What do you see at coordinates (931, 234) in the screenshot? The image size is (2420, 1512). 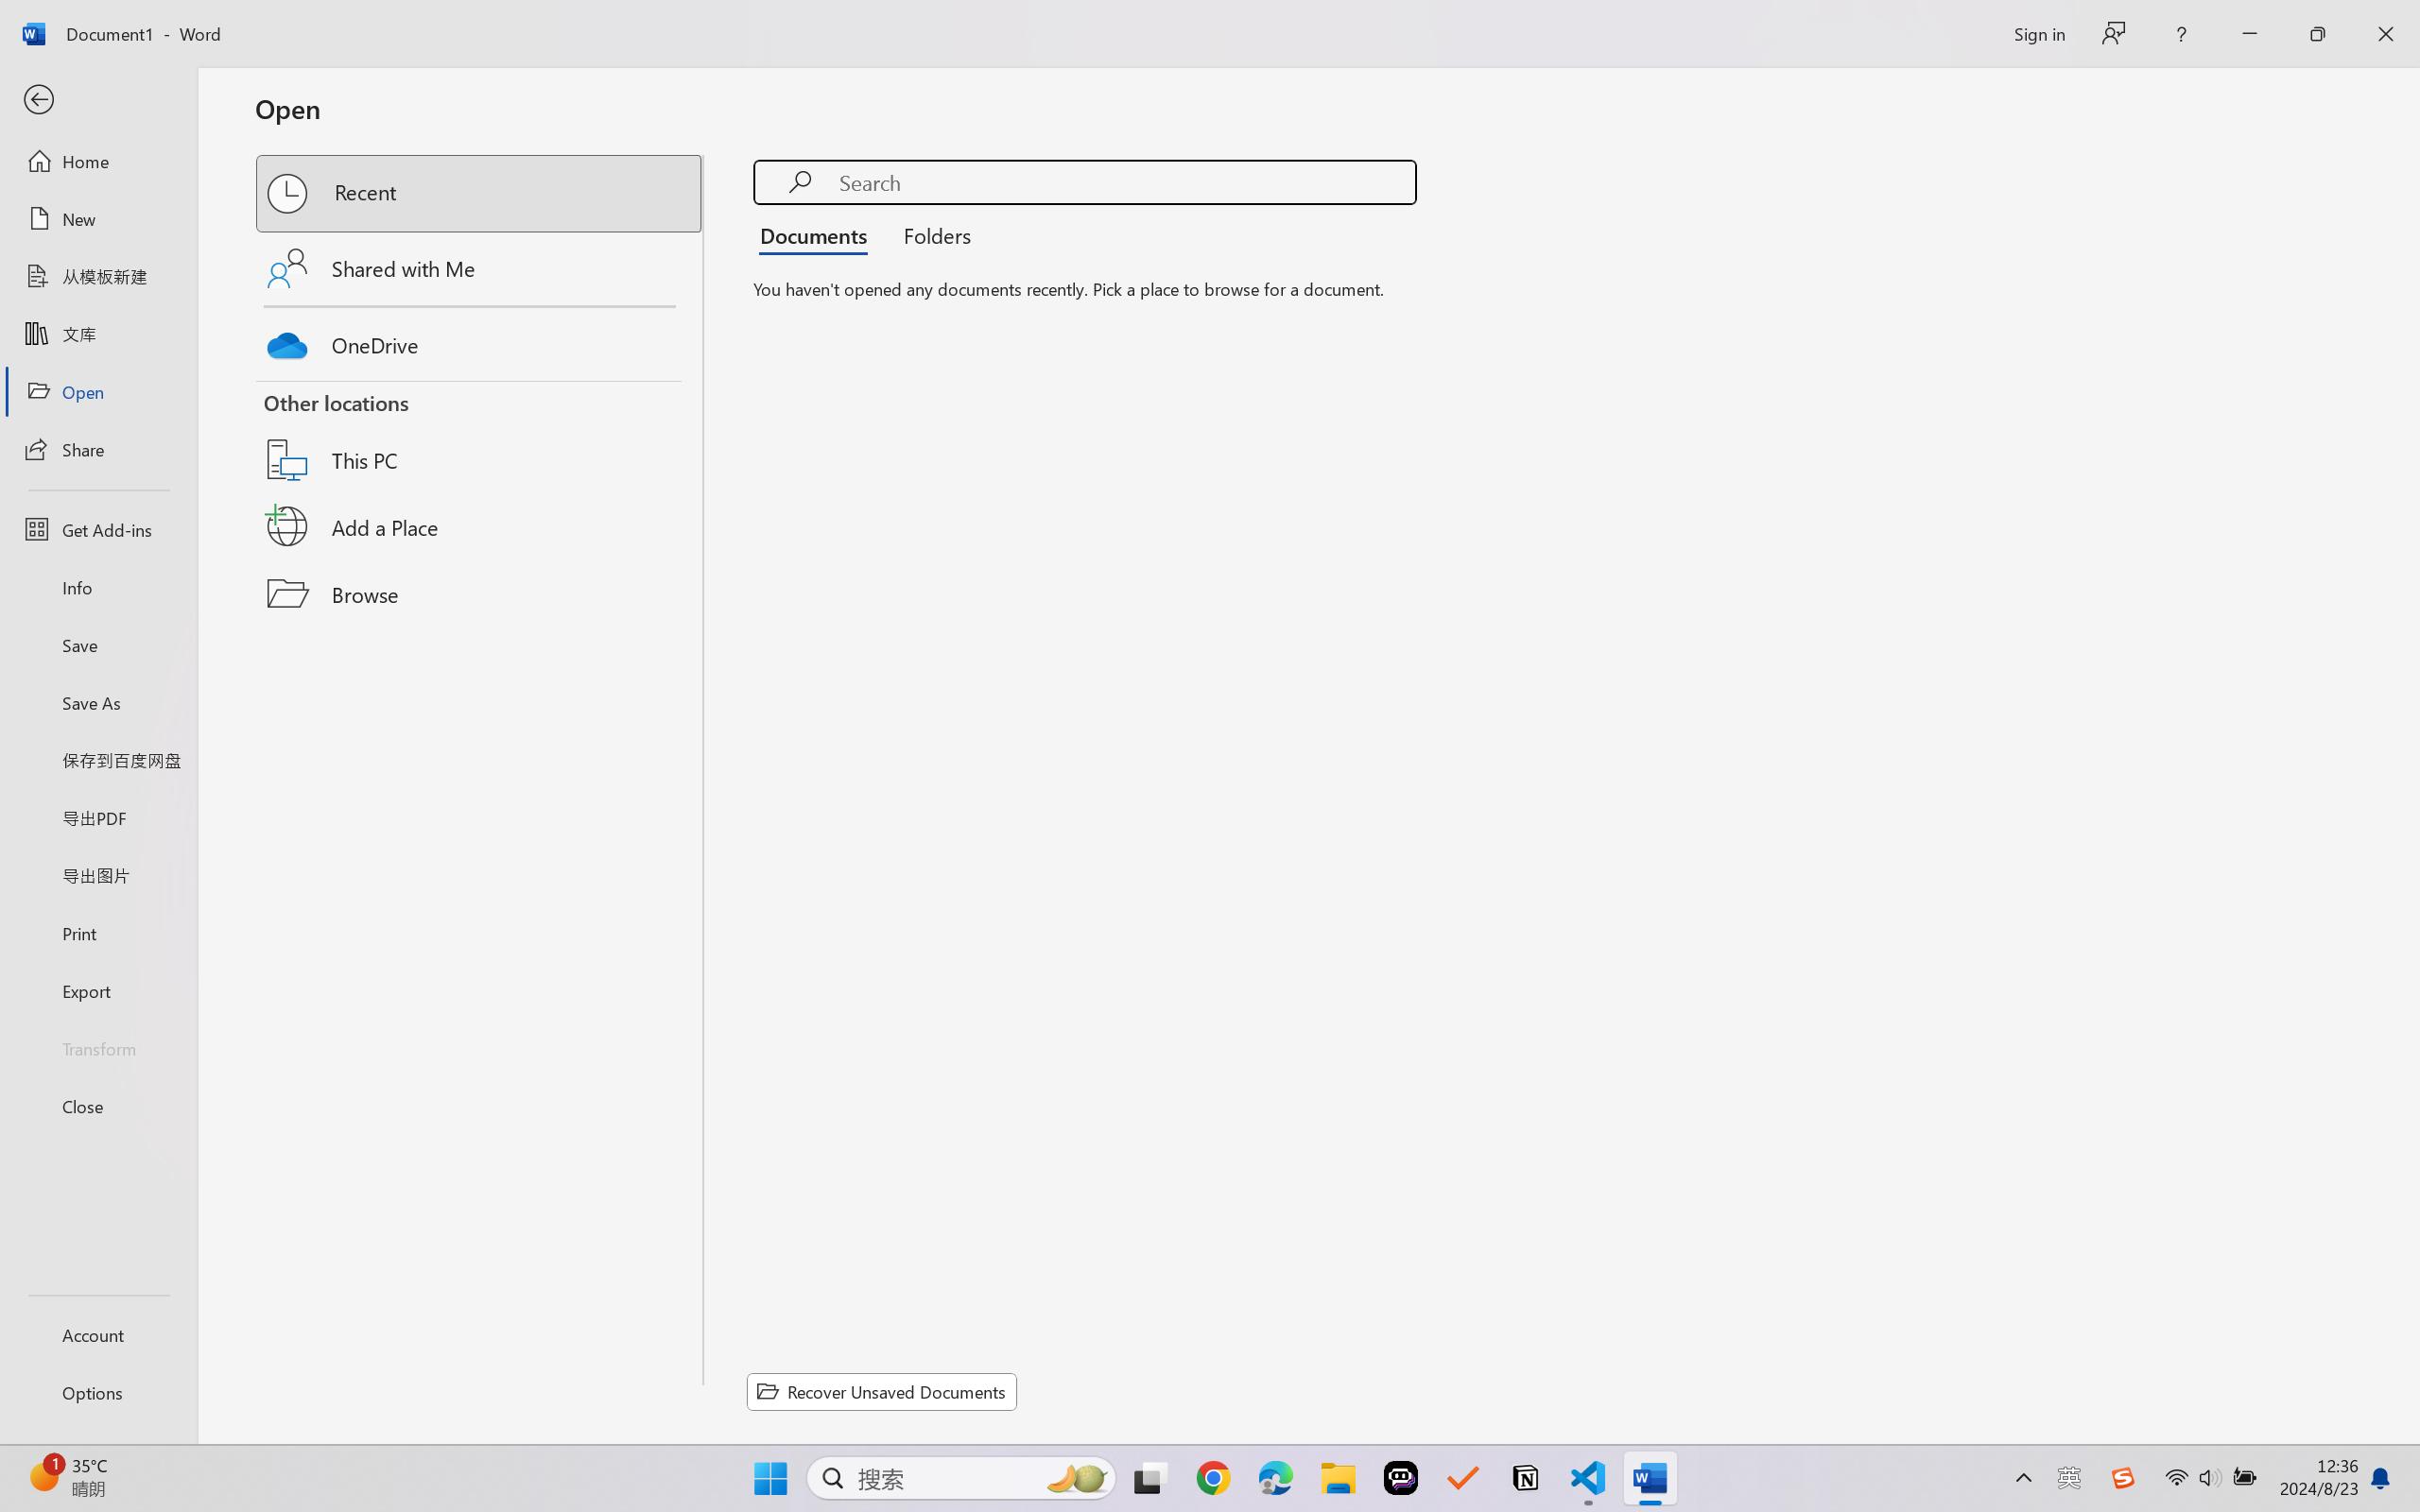 I see `Folders` at bounding box center [931, 234].